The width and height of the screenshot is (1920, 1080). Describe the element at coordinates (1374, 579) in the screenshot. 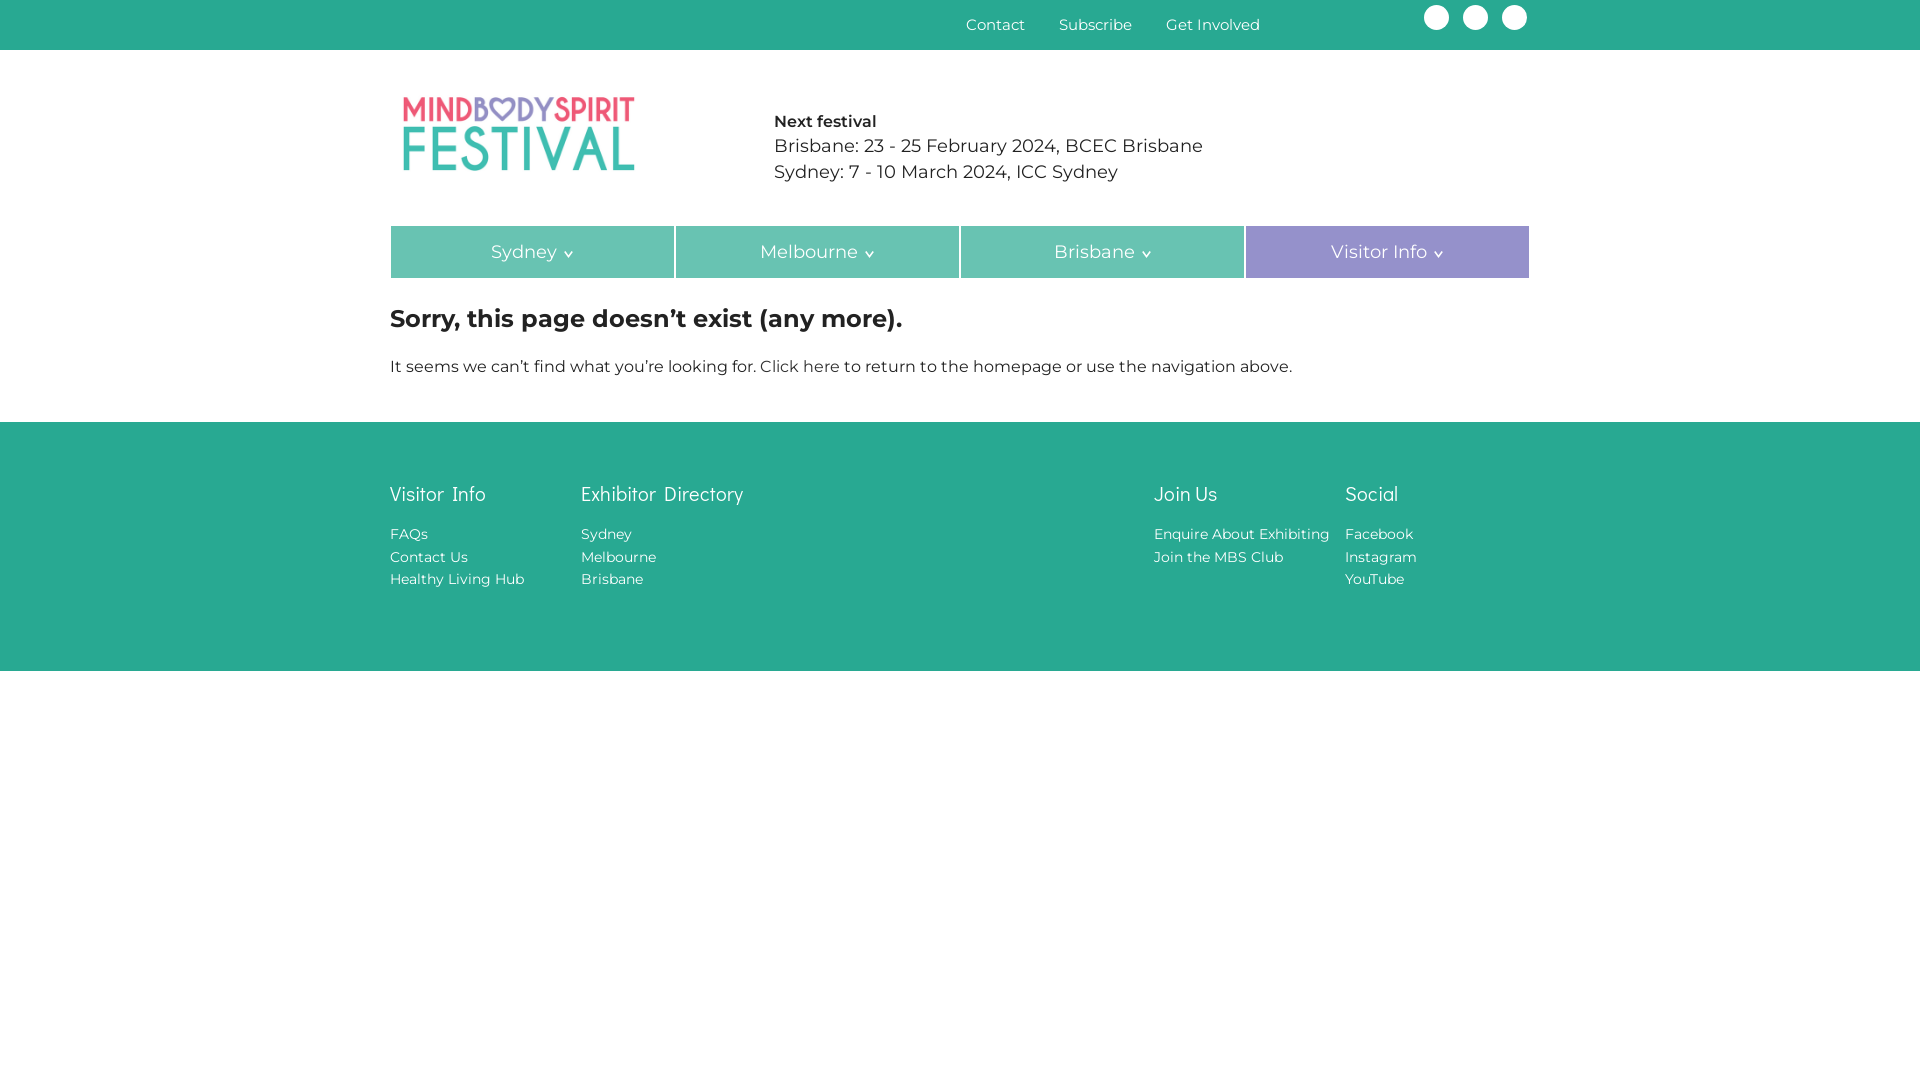

I see `YouTube` at that location.